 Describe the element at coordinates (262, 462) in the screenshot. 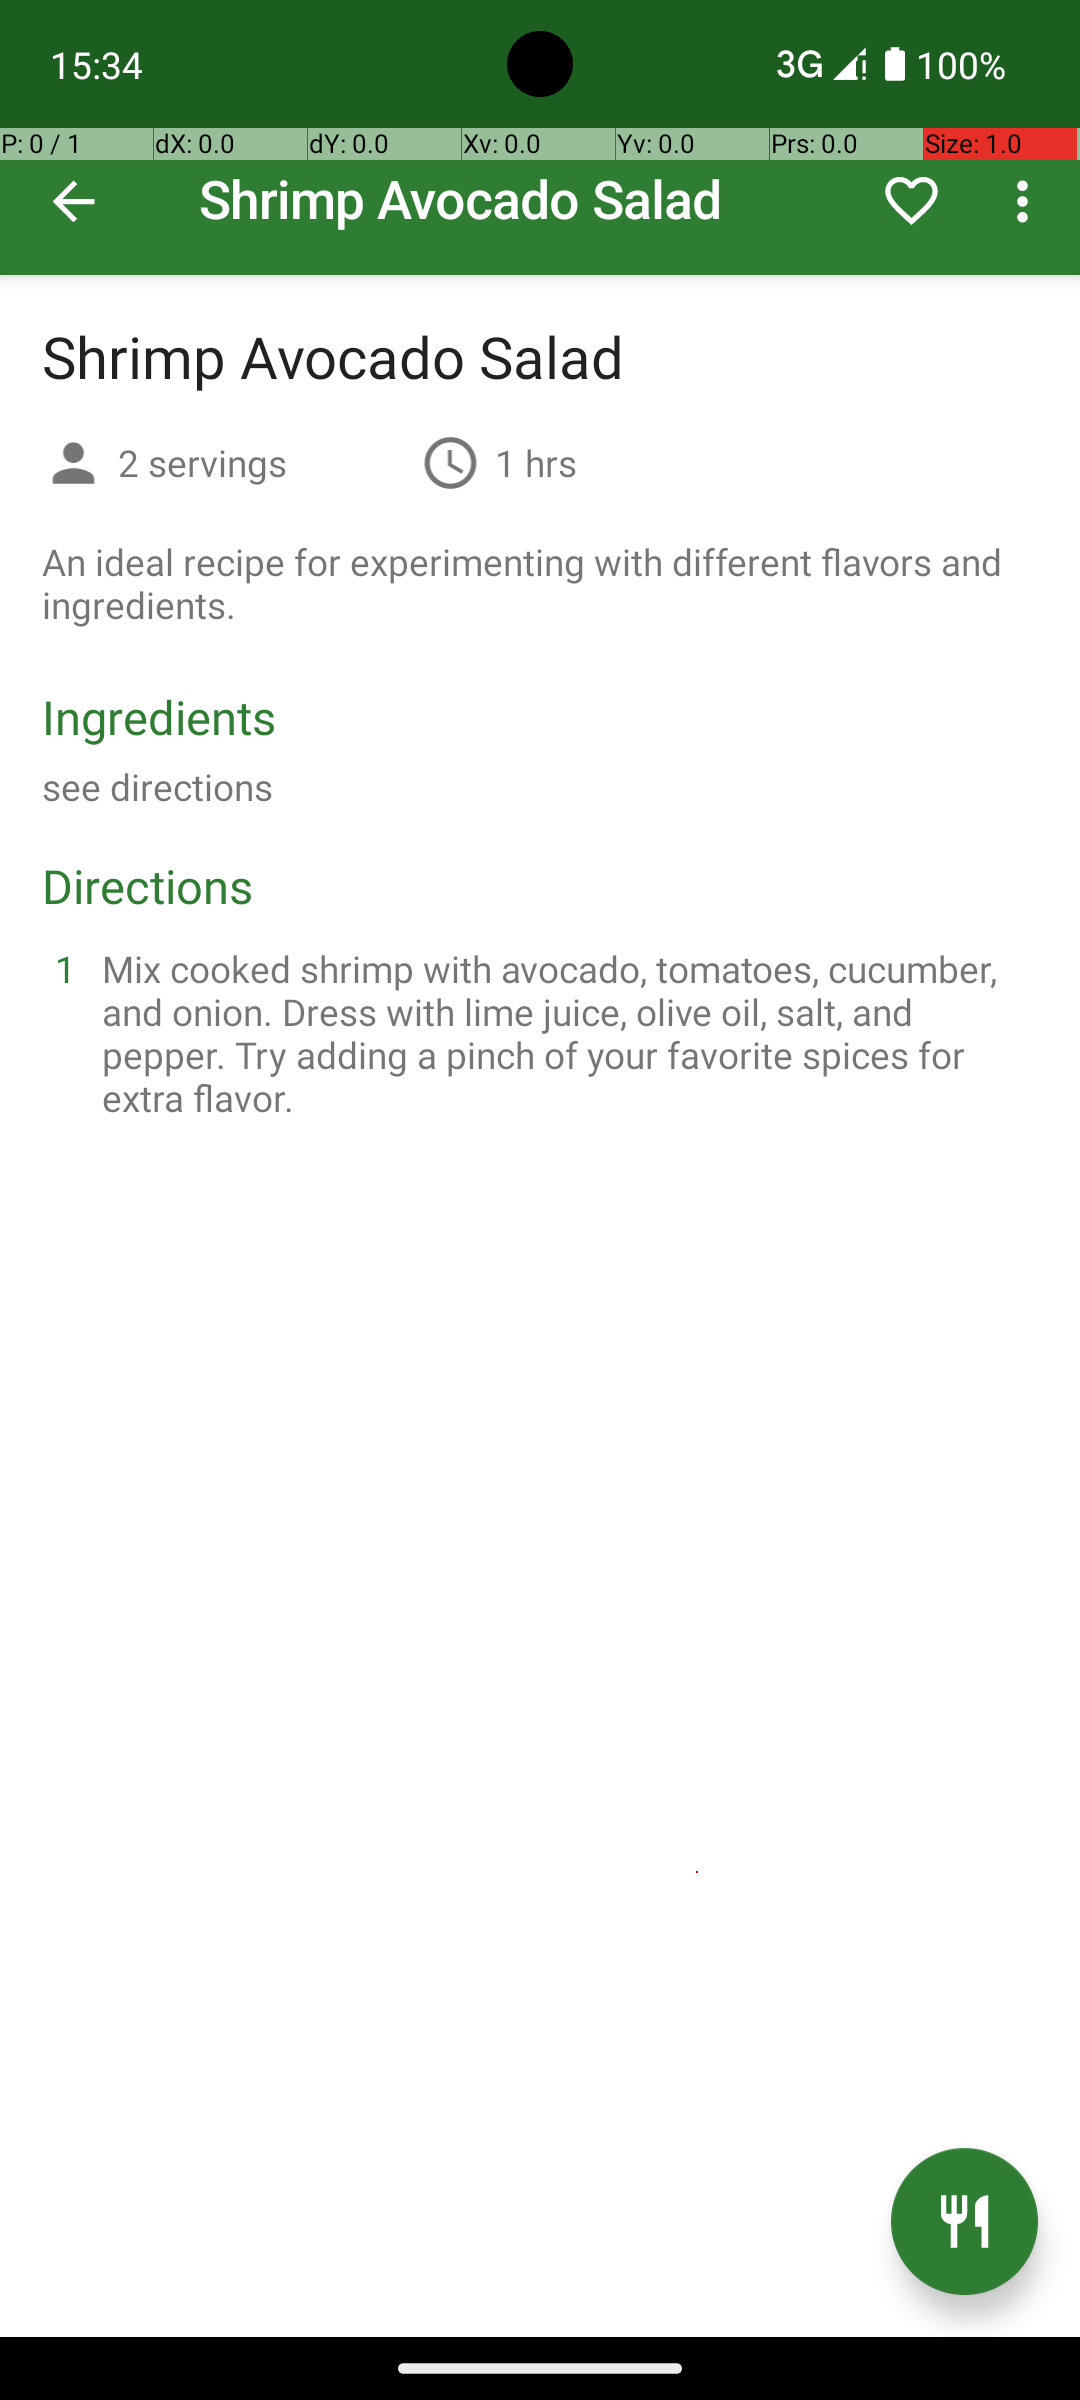

I see `2 servings` at that location.